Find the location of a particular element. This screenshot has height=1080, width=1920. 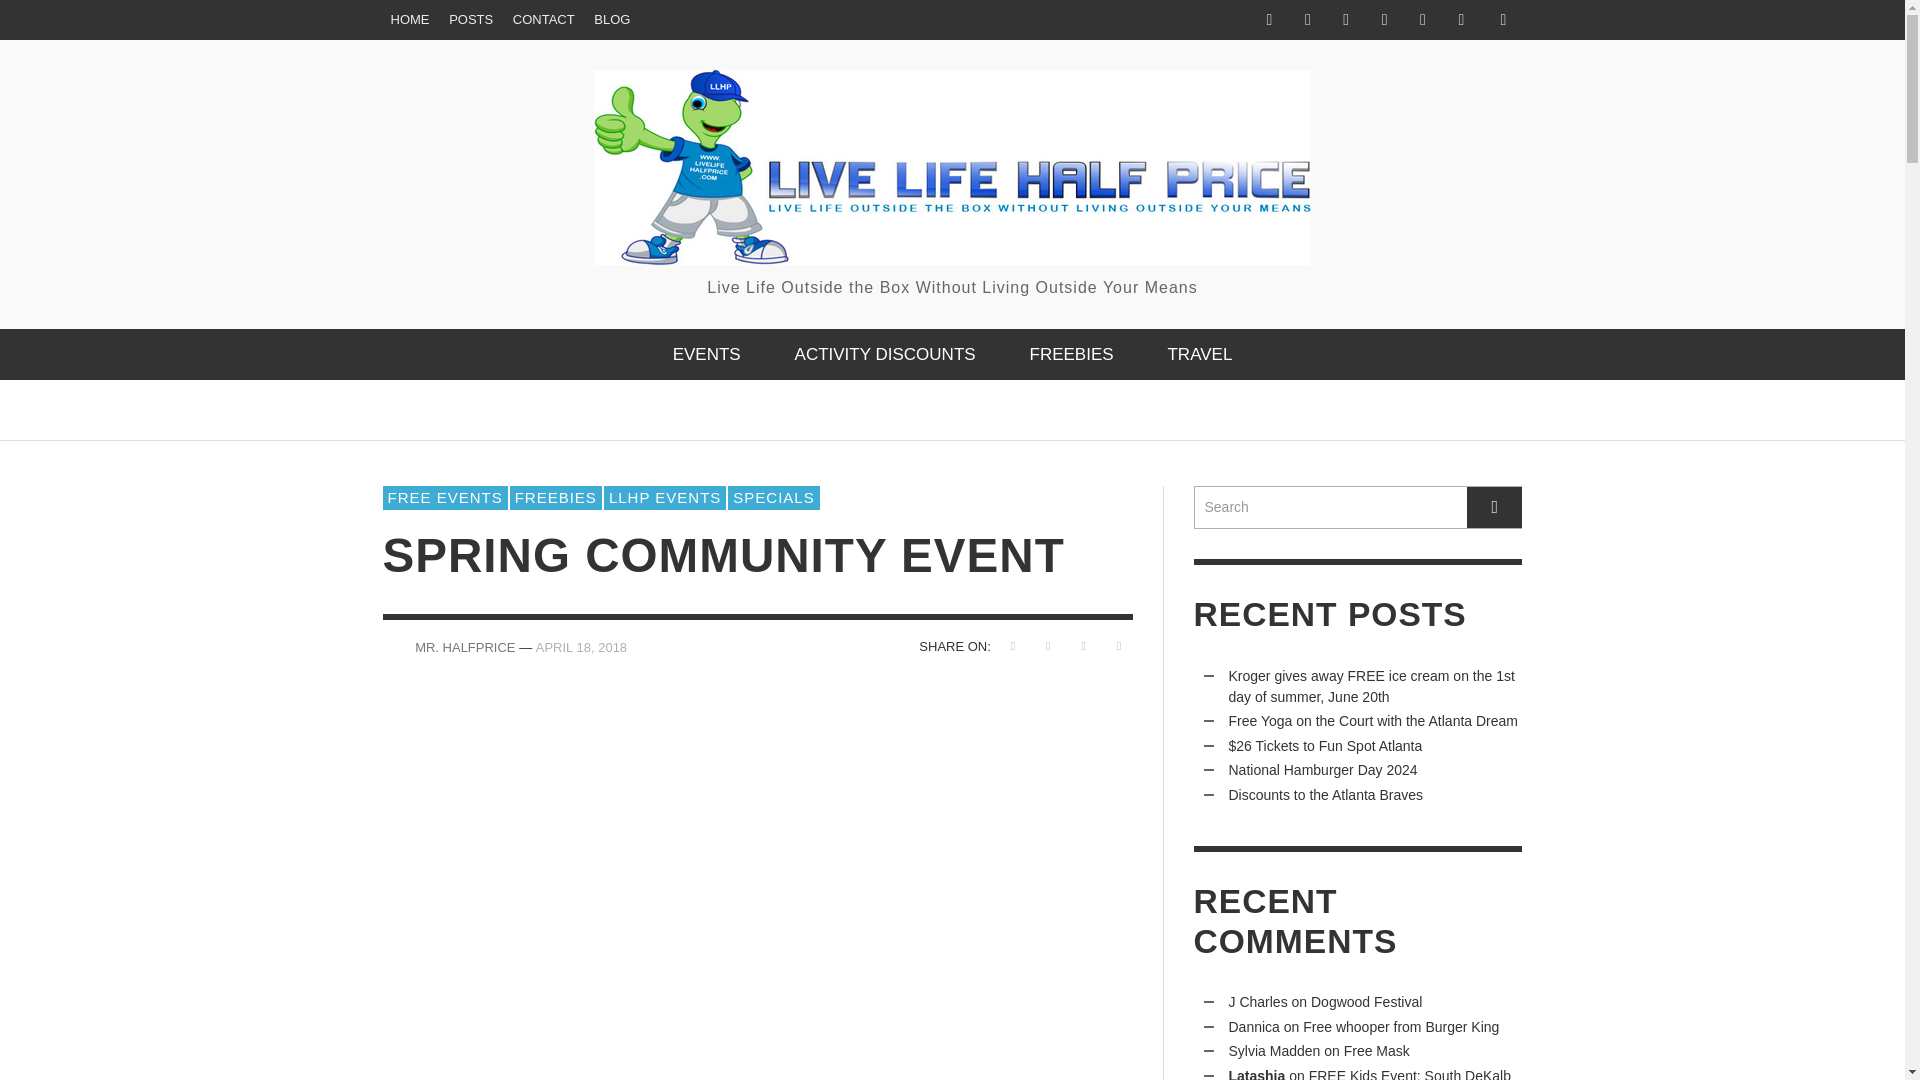

Instagram is located at coordinates (1346, 20).